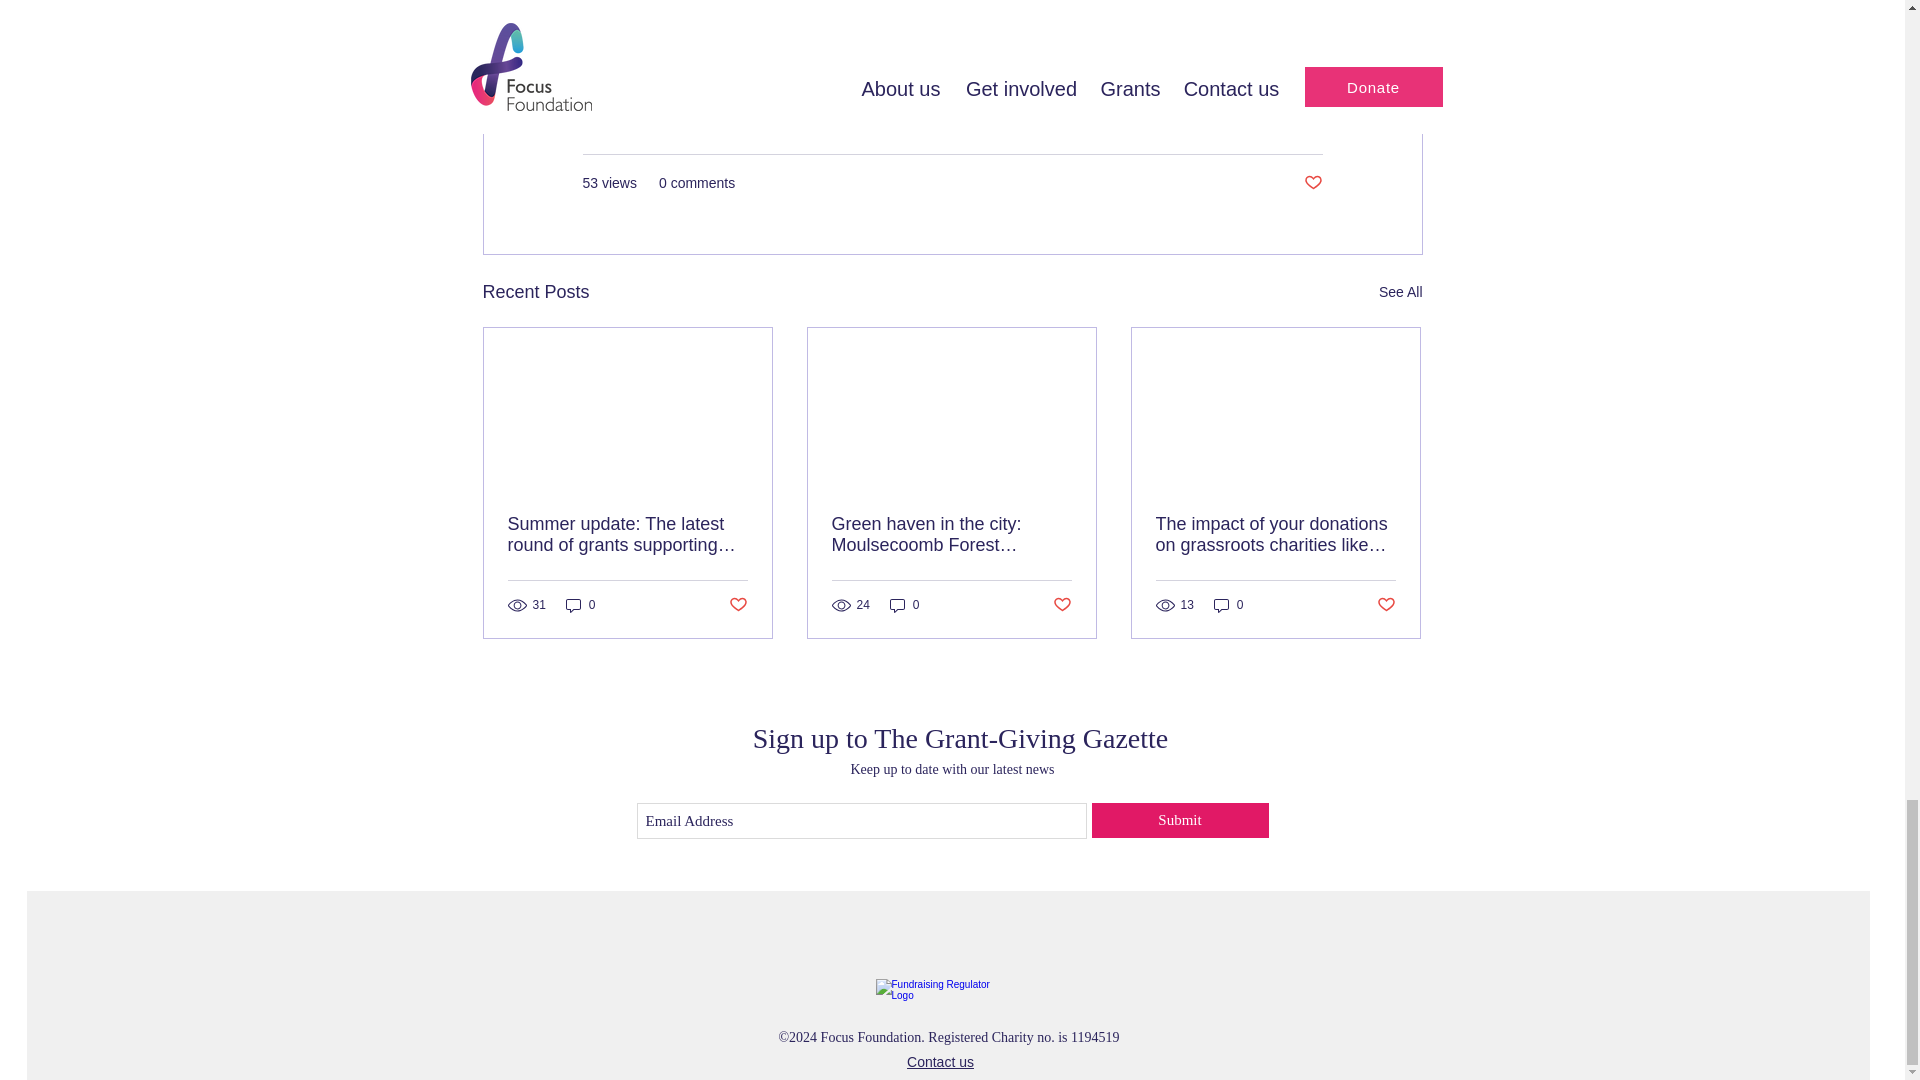 The image size is (1920, 1080). I want to click on Post not marked as liked, so click(1312, 183).